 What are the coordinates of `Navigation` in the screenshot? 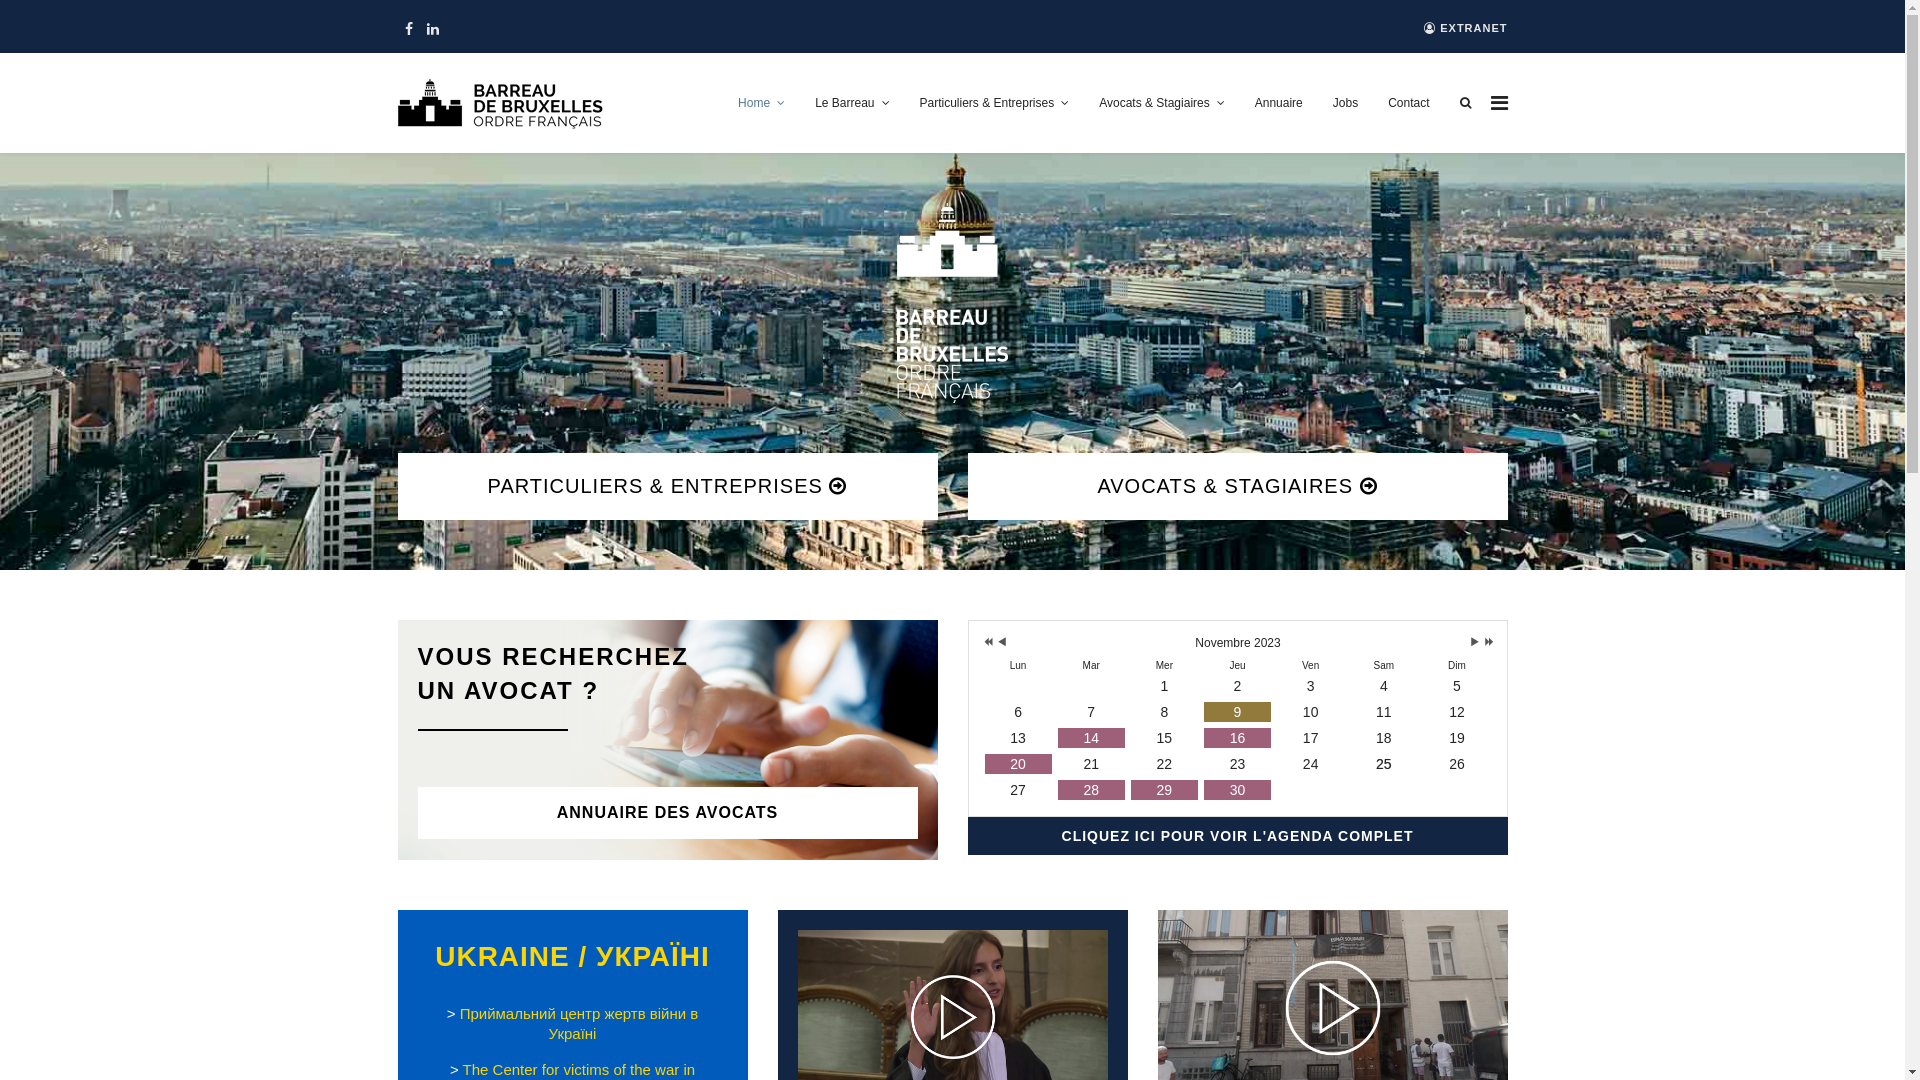 It's located at (1498, 103).